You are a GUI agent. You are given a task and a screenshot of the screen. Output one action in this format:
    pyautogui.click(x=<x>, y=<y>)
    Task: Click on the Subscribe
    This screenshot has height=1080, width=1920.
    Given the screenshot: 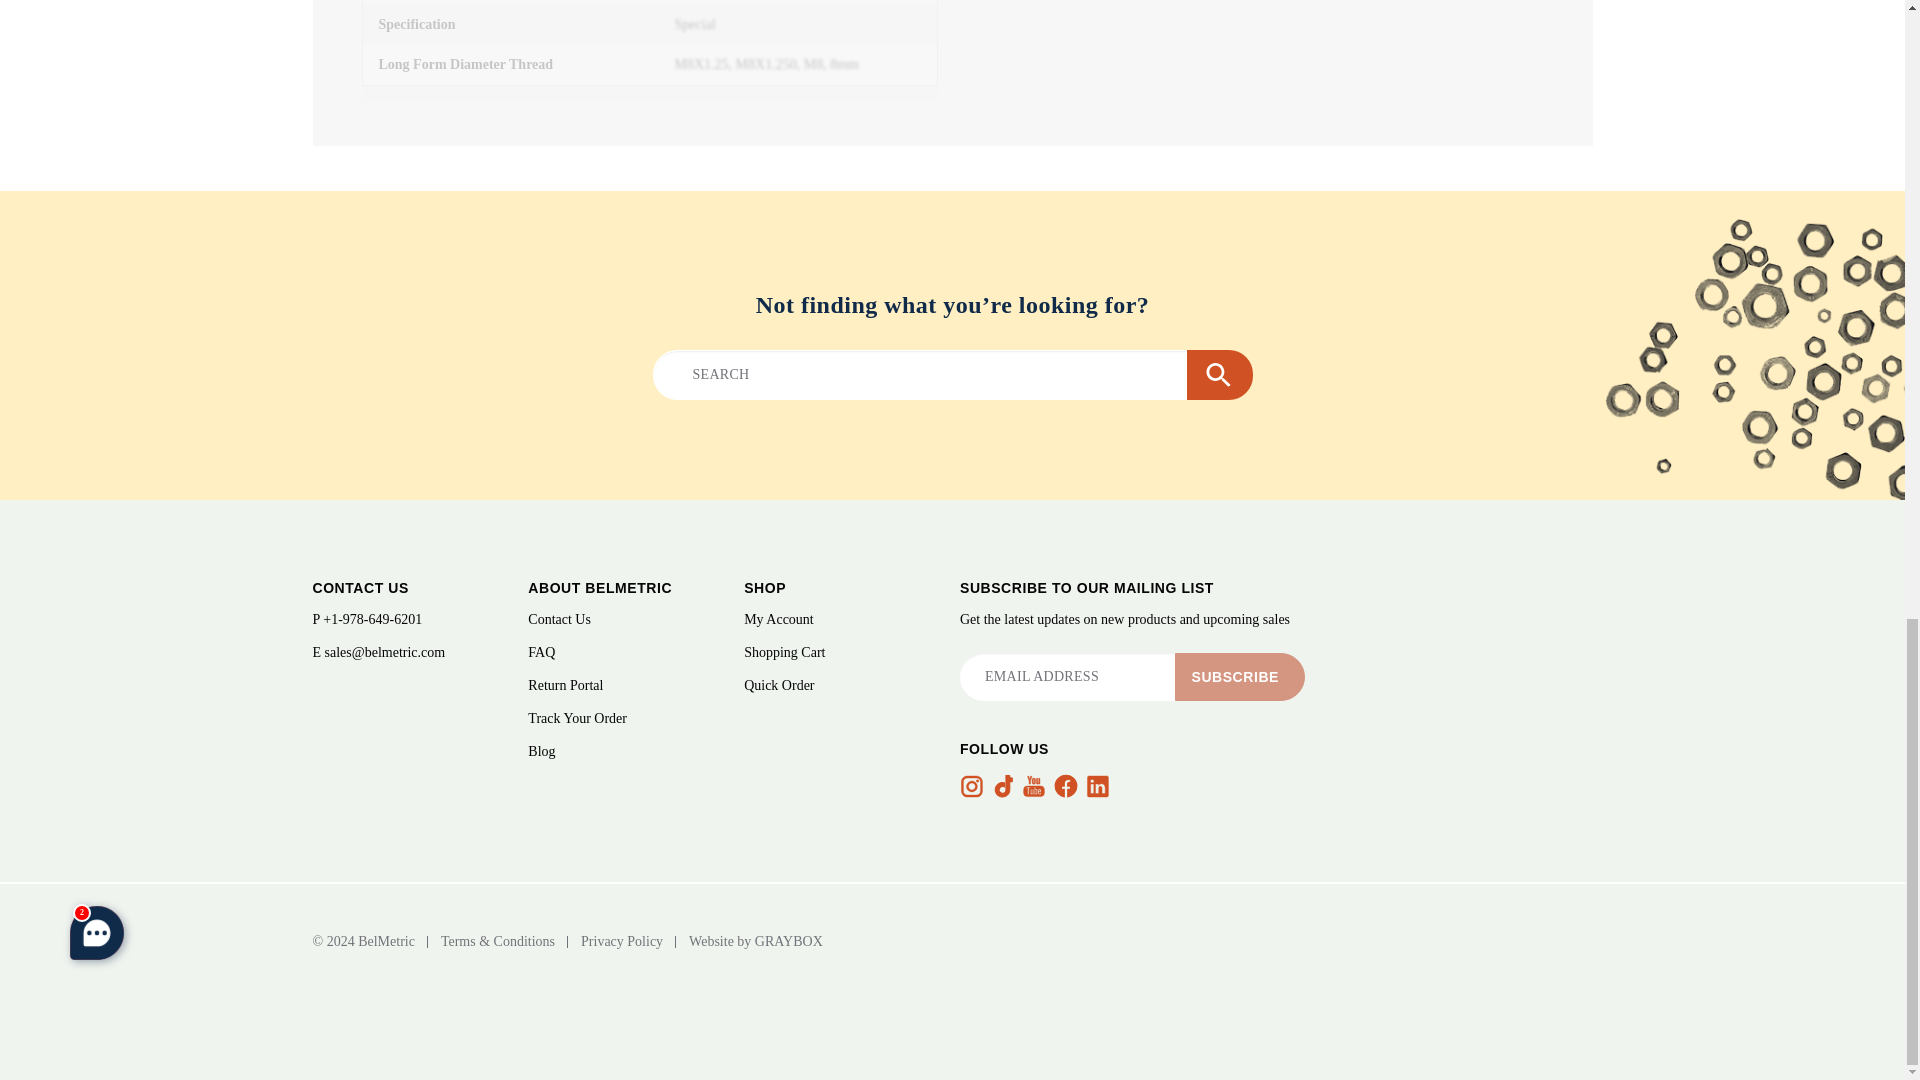 What is the action you would take?
    pyautogui.click(x=1240, y=676)
    